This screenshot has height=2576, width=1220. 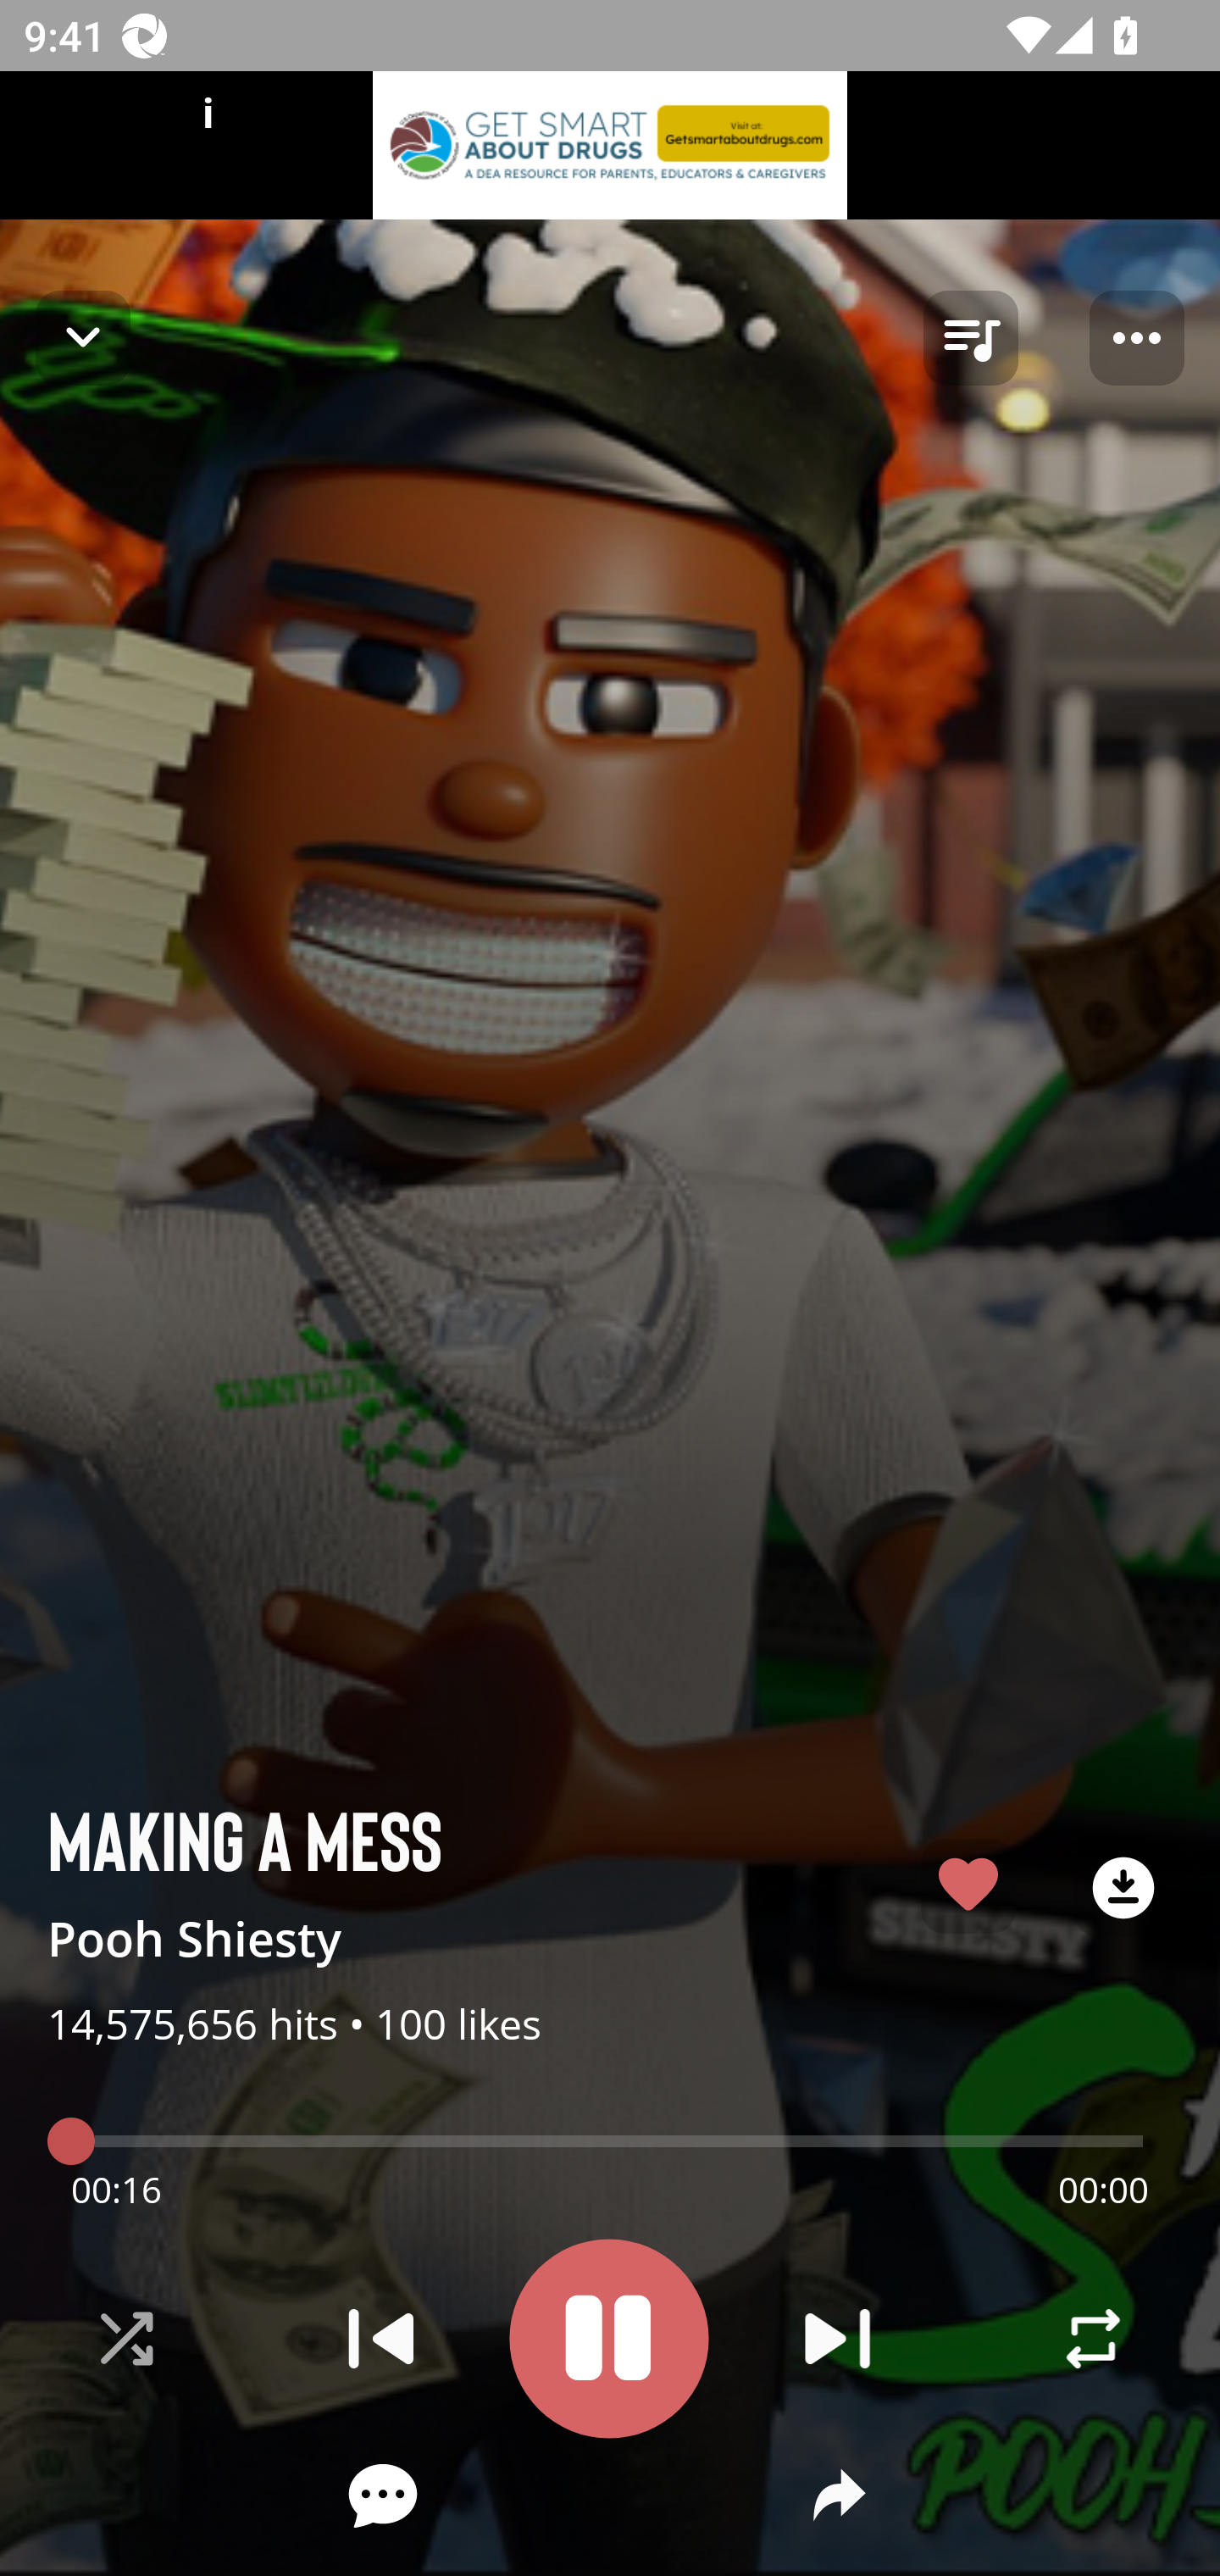 What do you see at coordinates (971, 339) in the screenshot?
I see `queue` at bounding box center [971, 339].